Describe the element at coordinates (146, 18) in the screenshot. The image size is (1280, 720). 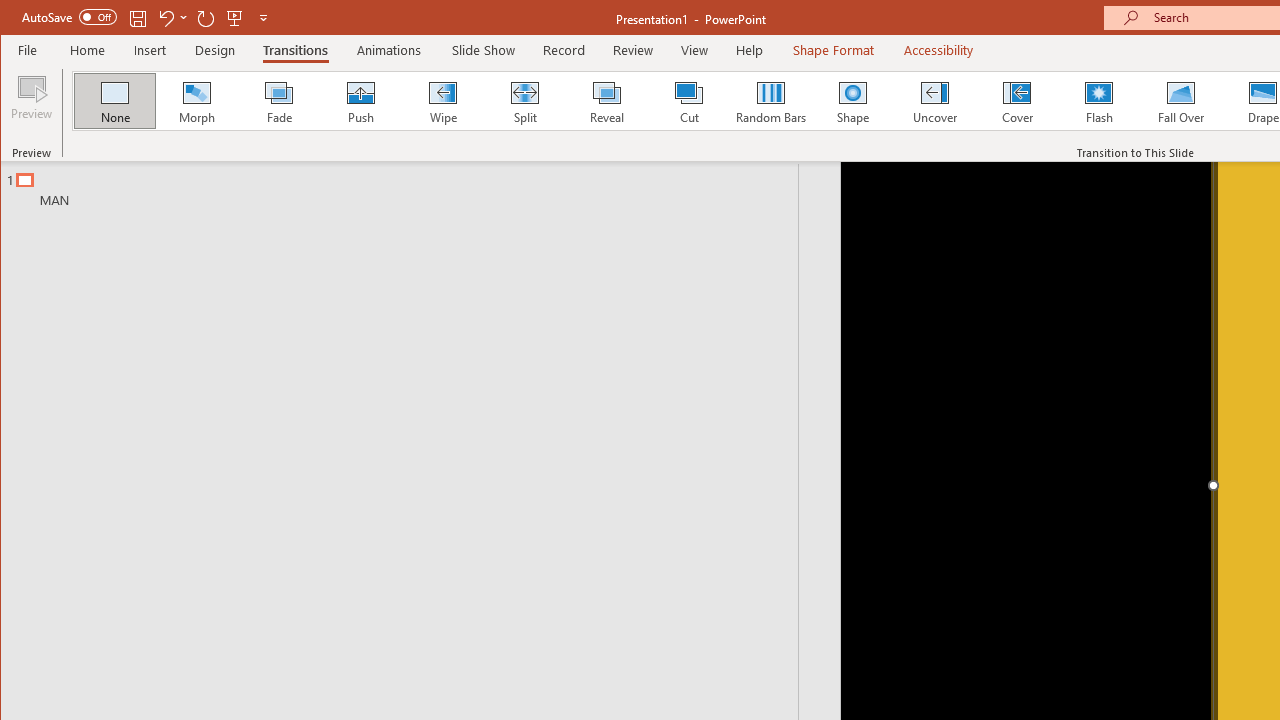
I see `Quick Access Toolbar` at that location.